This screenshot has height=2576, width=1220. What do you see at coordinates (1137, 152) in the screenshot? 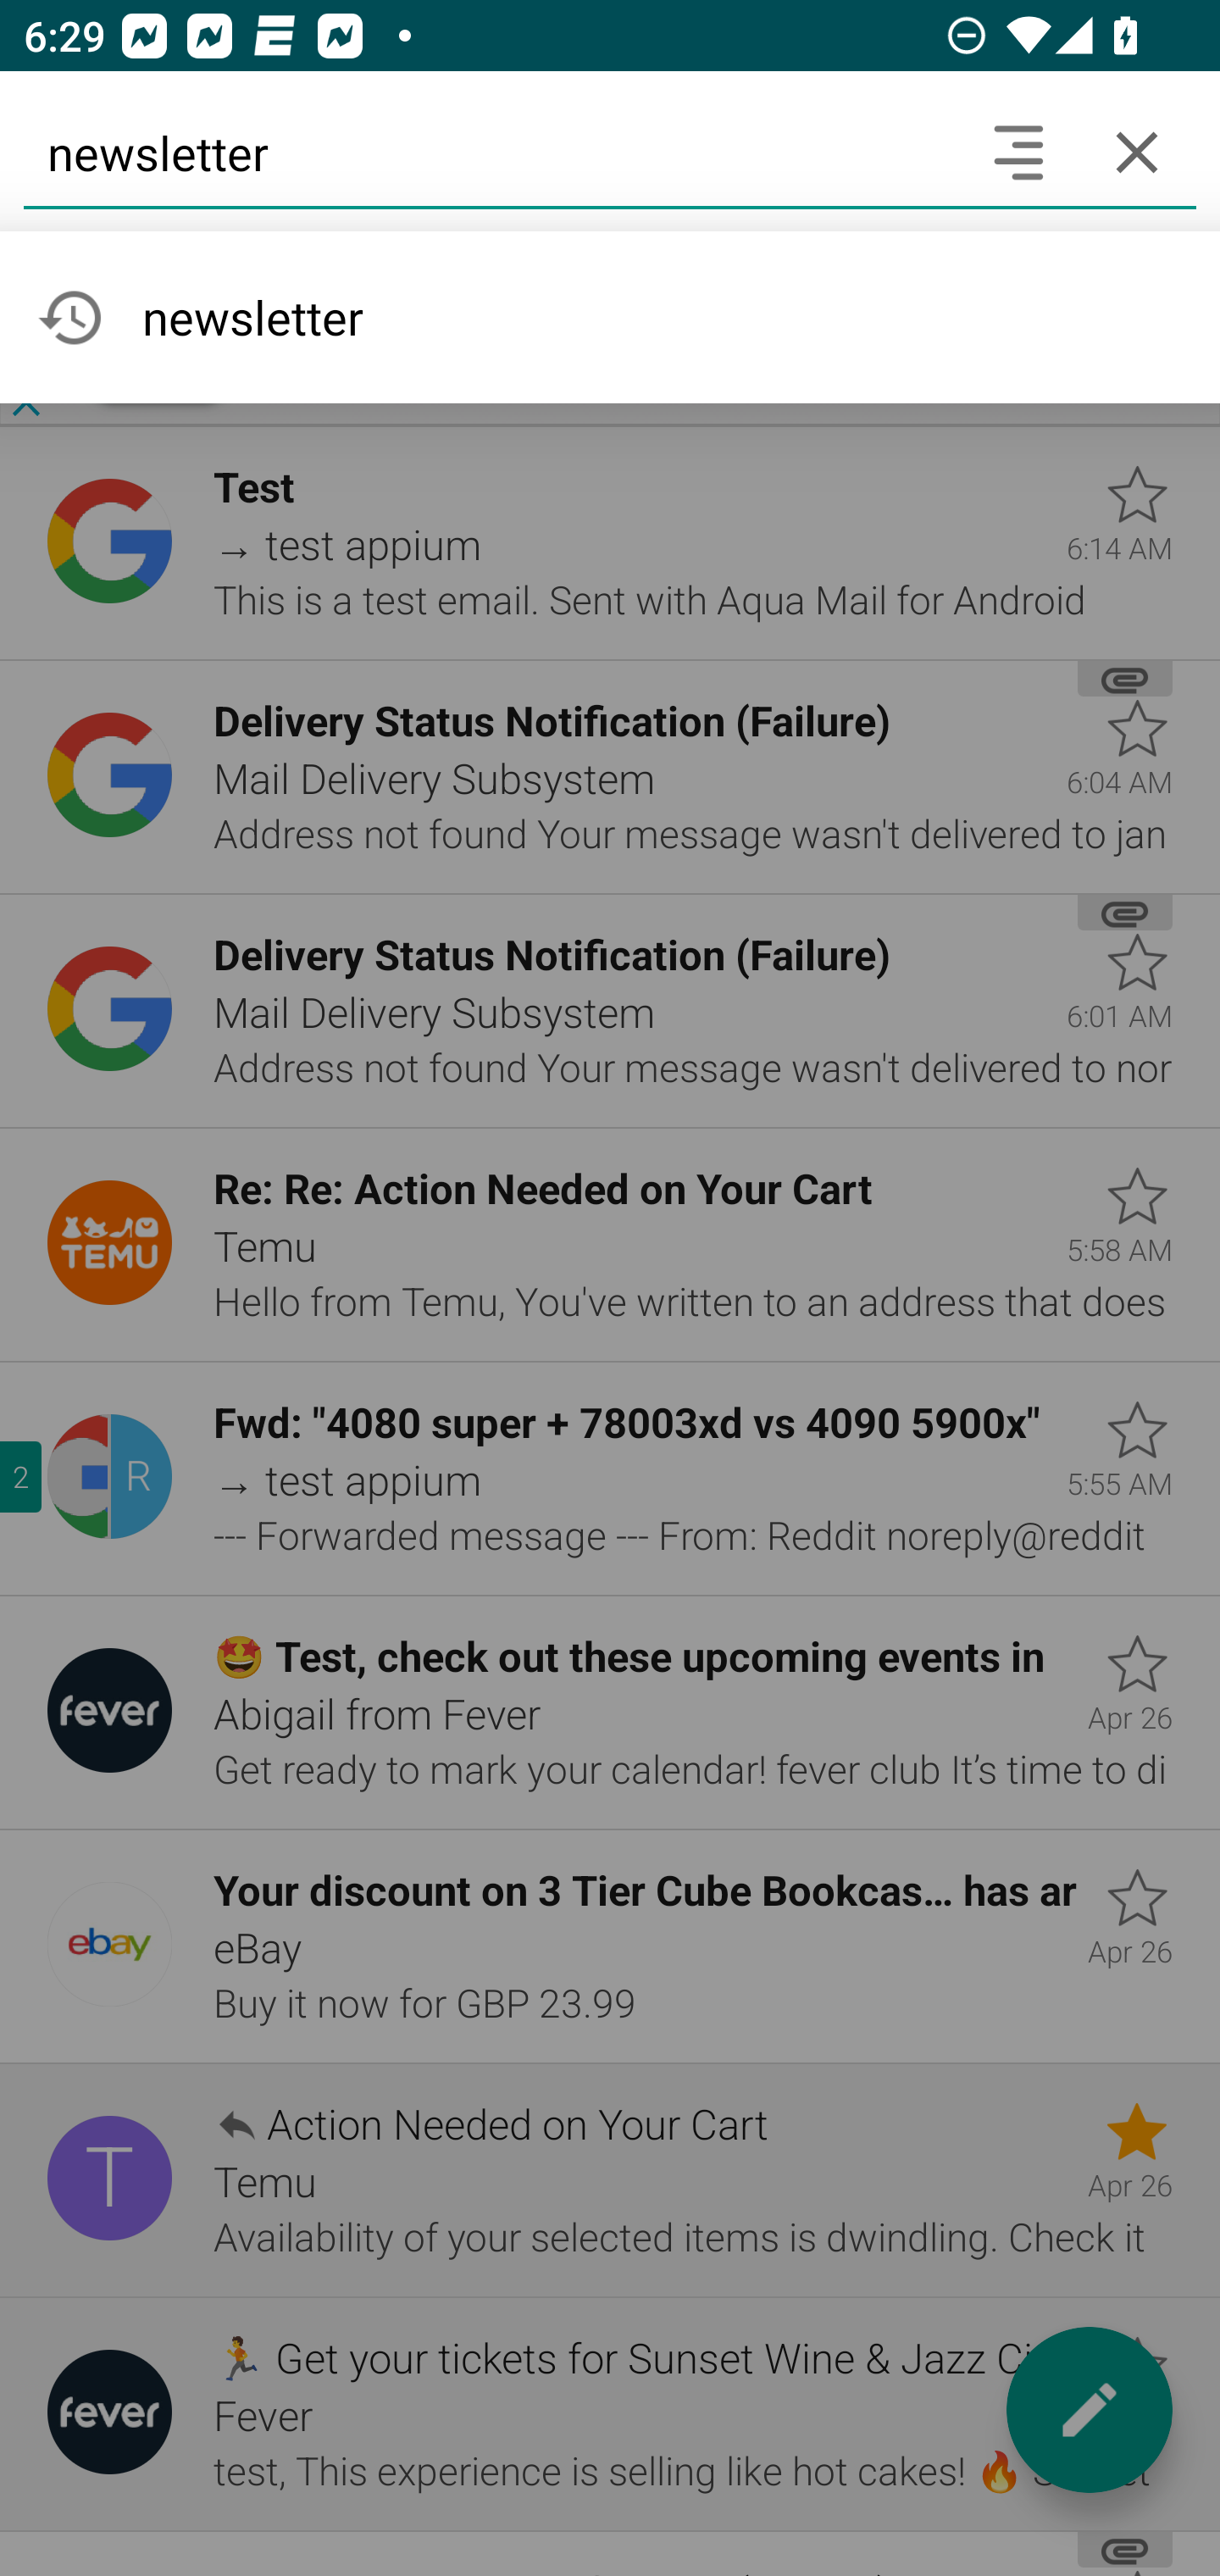
I see `Cancel` at bounding box center [1137, 152].